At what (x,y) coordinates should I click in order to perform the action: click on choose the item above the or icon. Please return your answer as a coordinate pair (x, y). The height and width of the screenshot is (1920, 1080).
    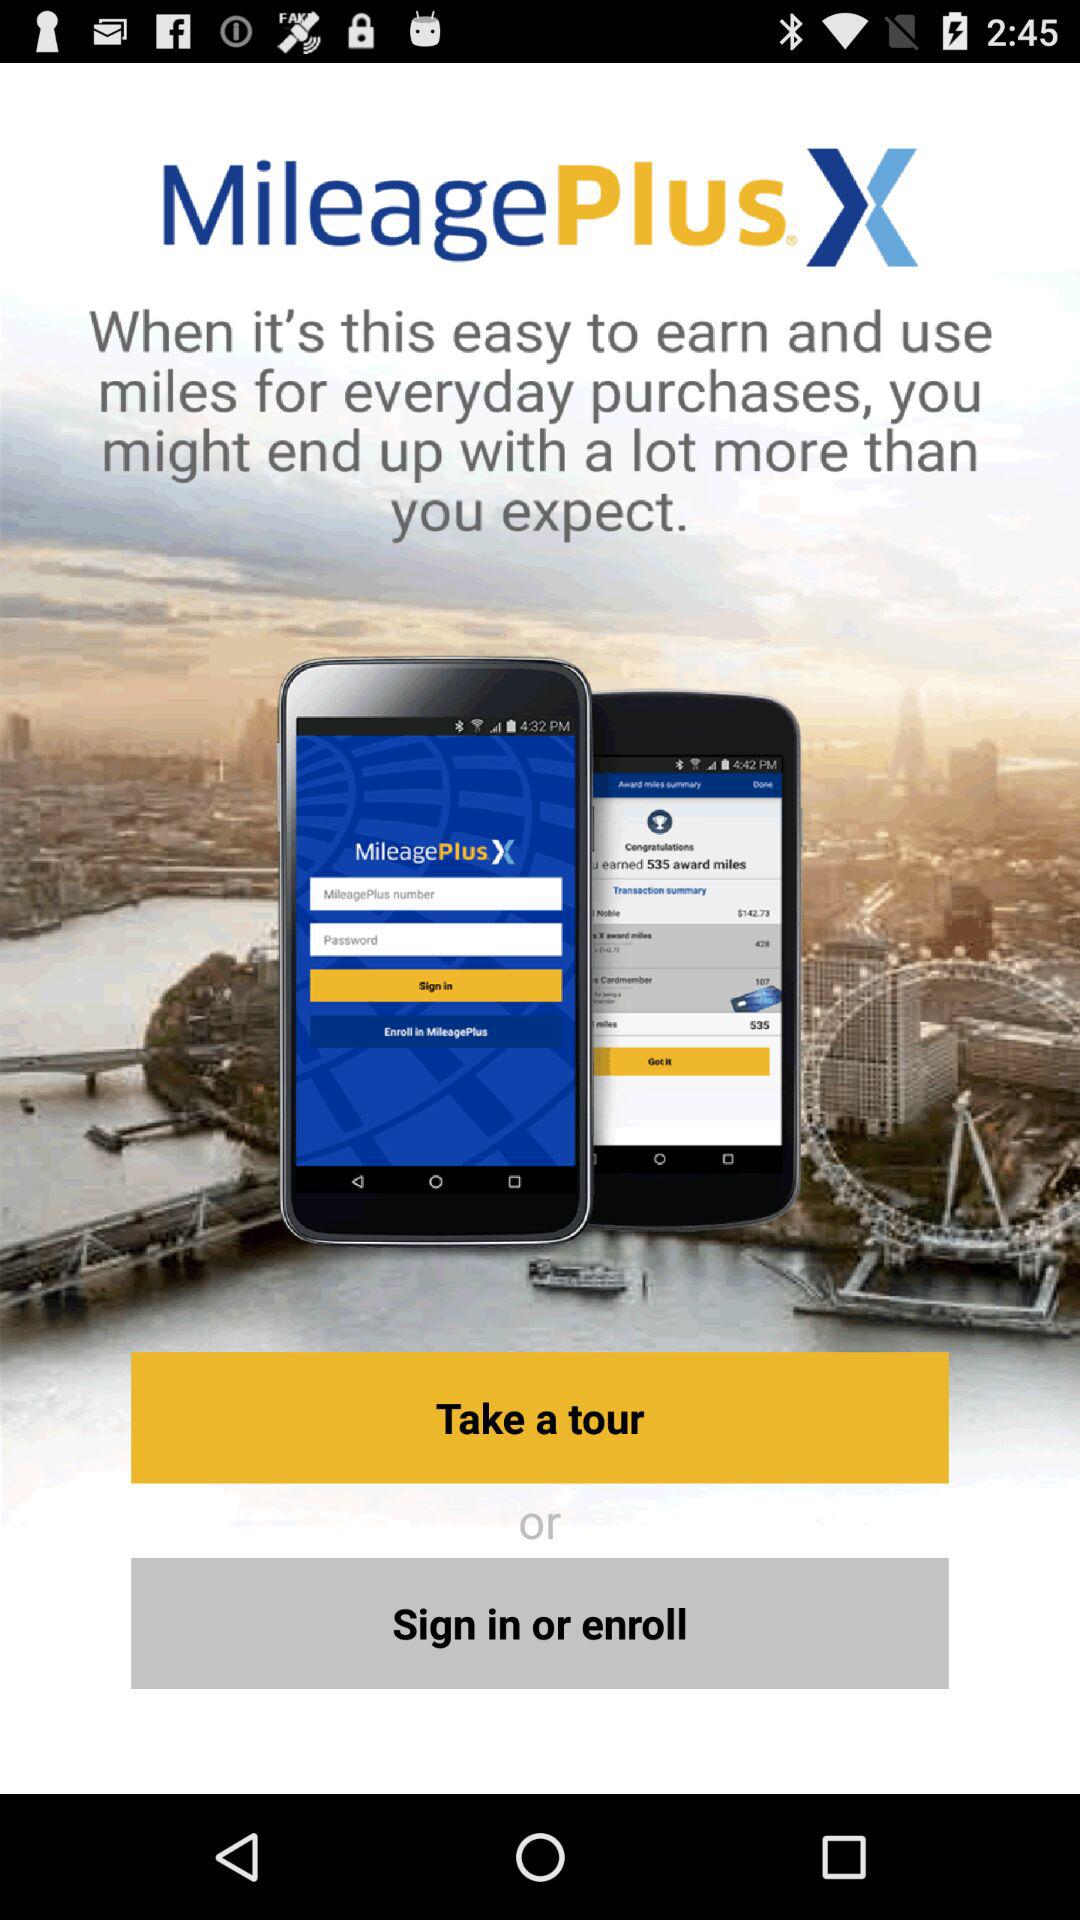
    Looking at the image, I should click on (540, 1418).